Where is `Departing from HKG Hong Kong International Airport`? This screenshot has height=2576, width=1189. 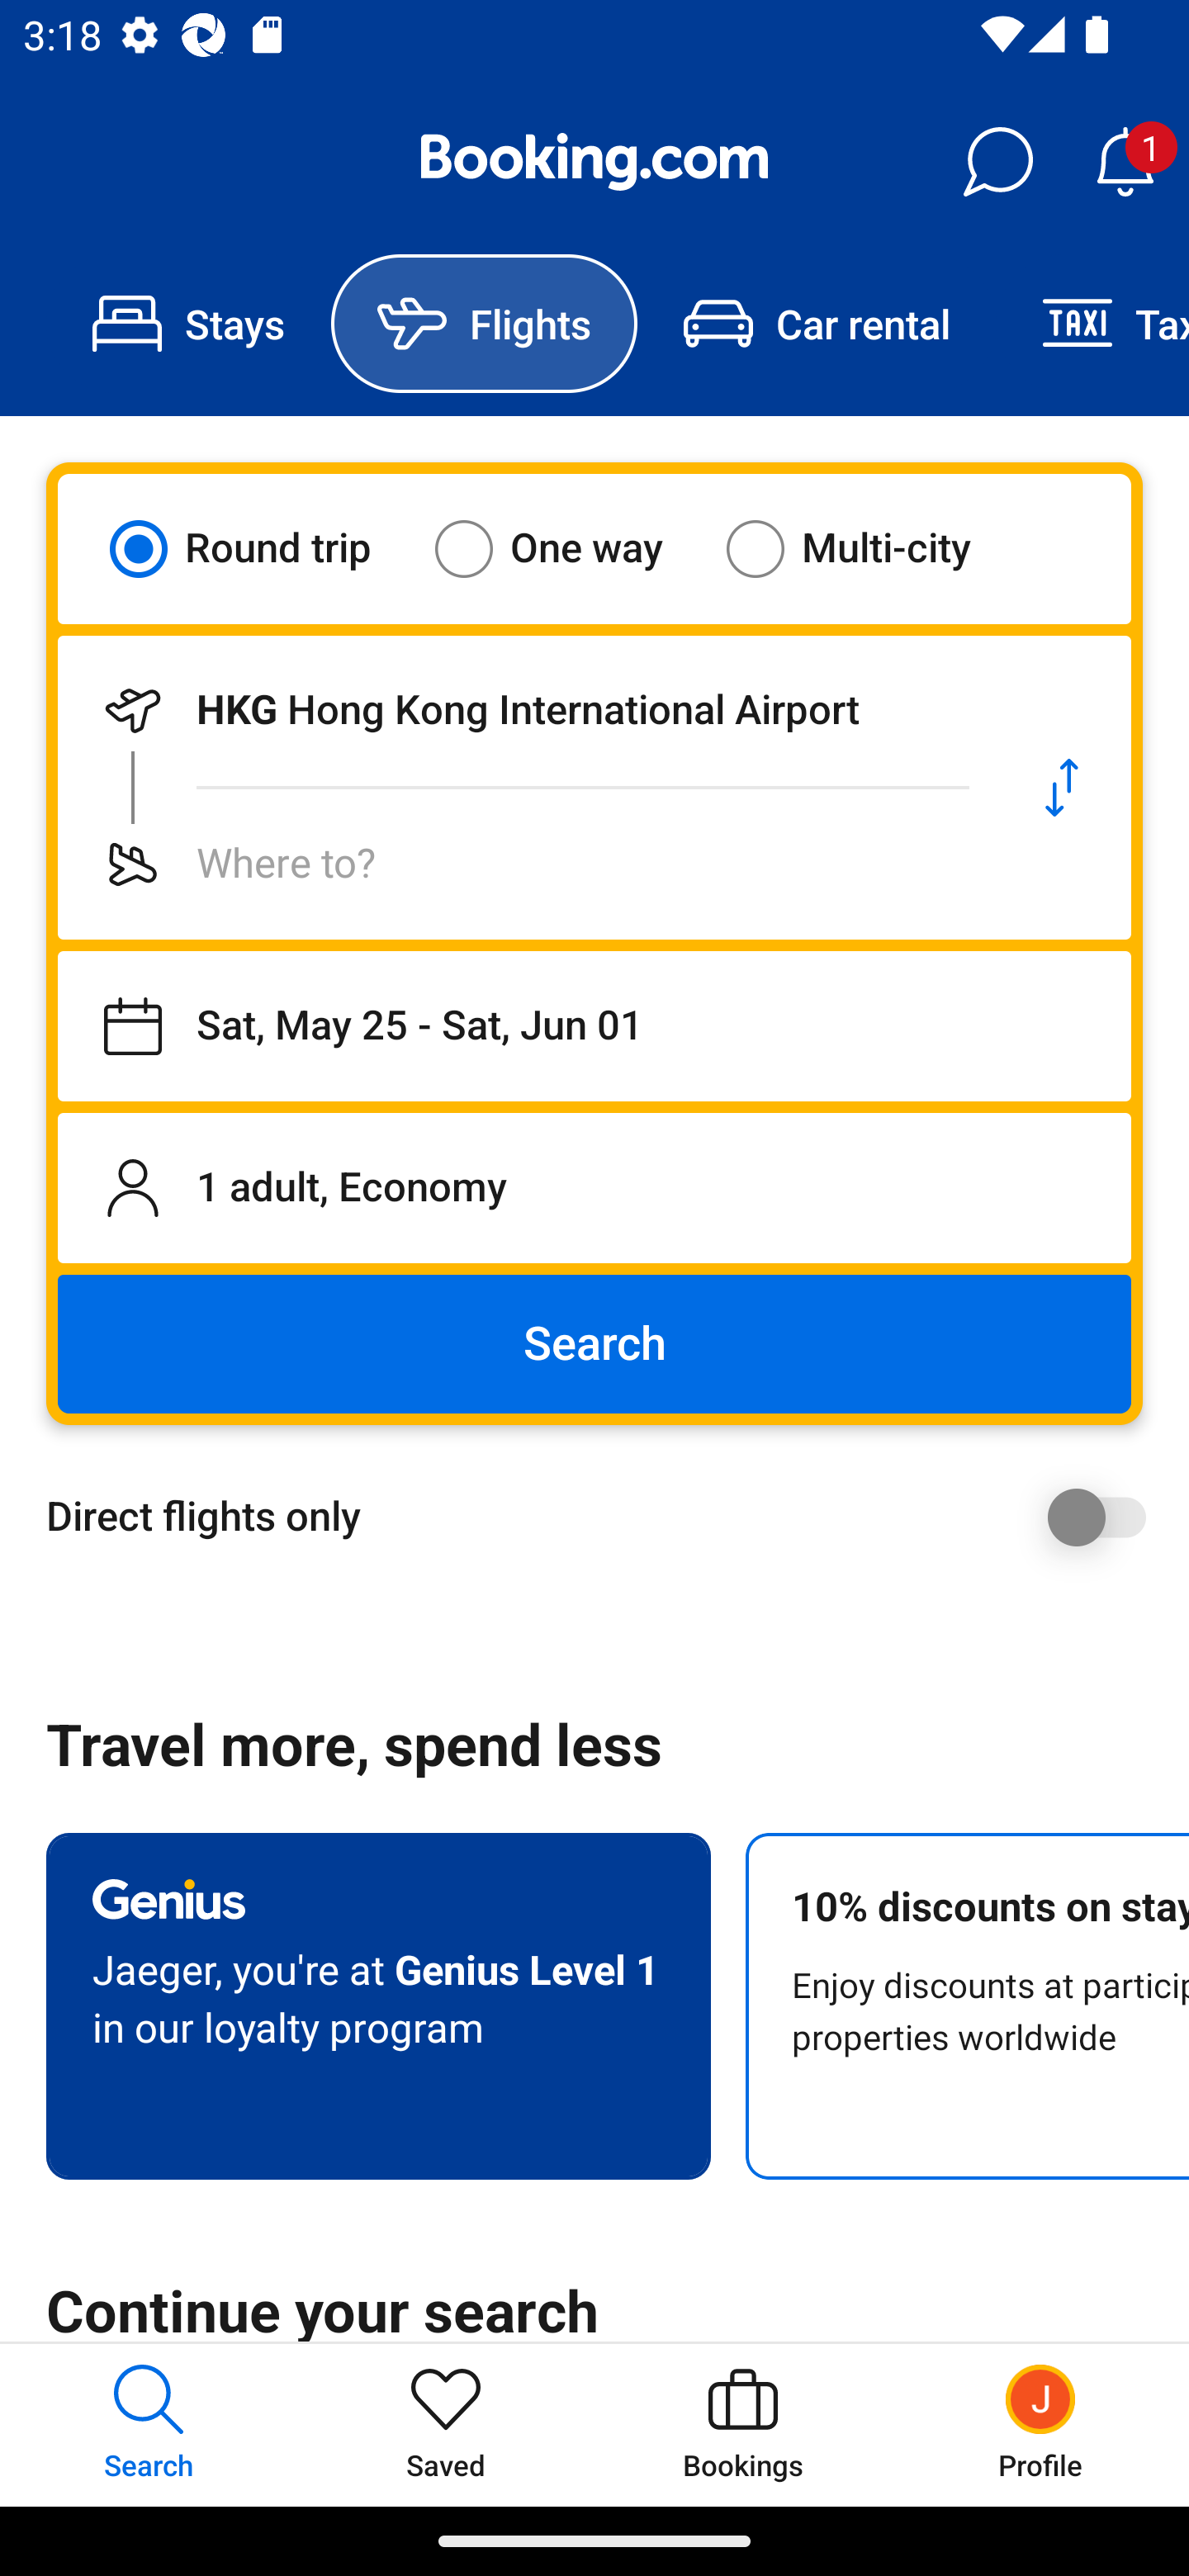
Departing from HKG Hong Kong International Airport is located at coordinates (525, 710).